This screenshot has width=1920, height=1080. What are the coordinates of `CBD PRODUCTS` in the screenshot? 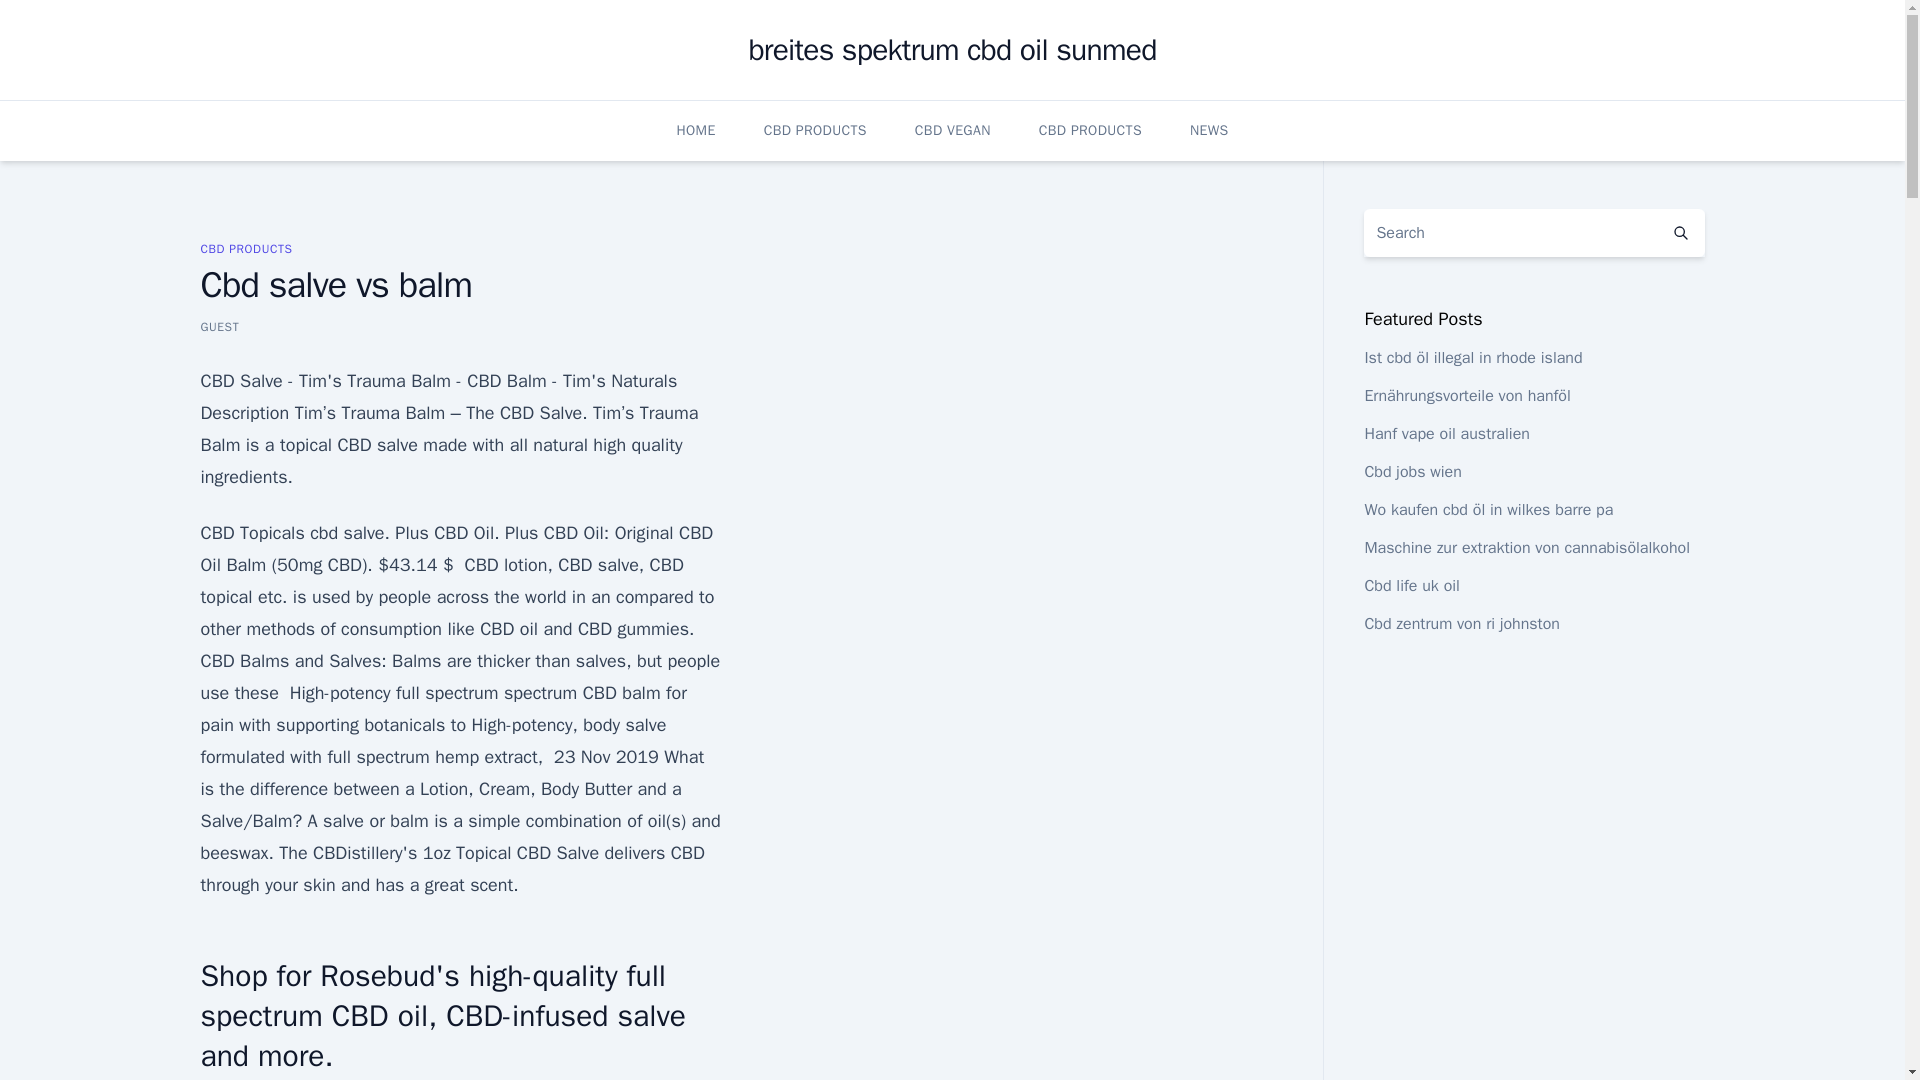 It's located at (1090, 130).